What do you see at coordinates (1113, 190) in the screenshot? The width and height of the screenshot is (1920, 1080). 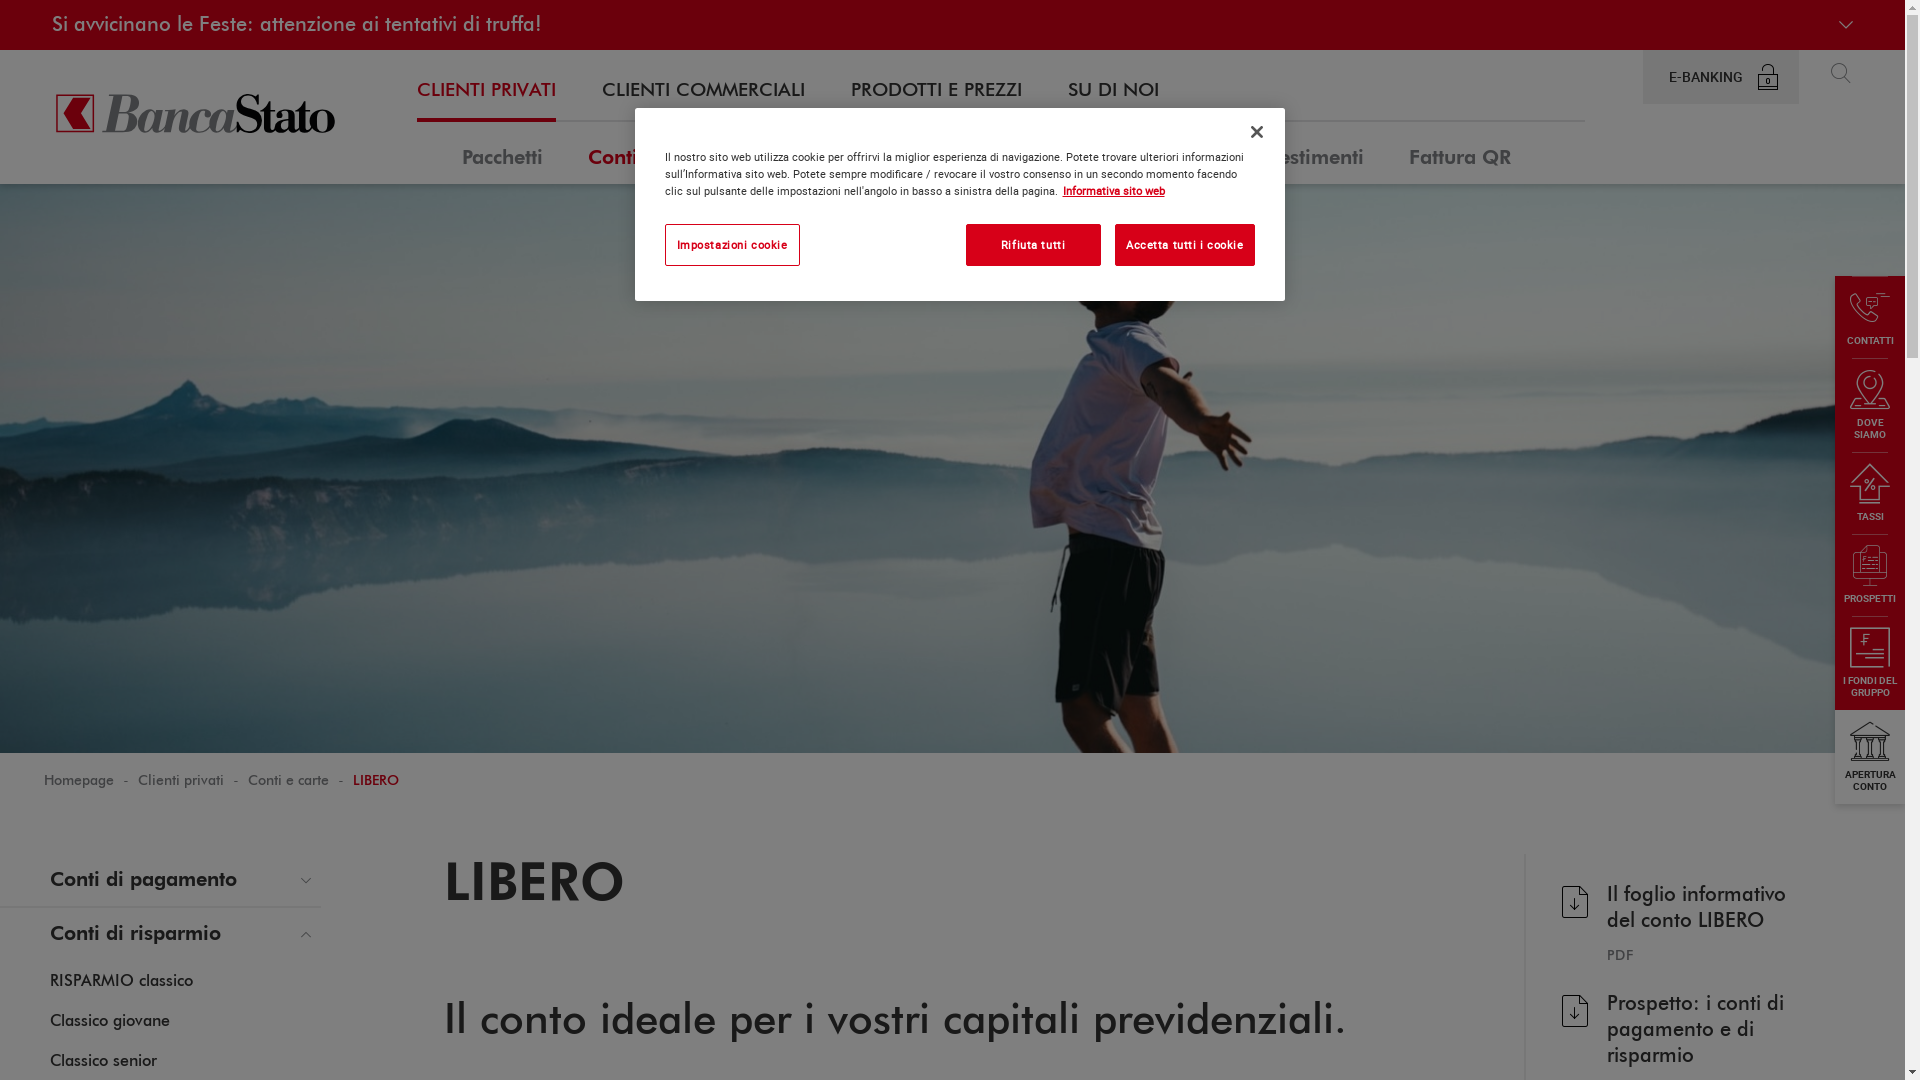 I see `Informativa sito web` at bounding box center [1113, 190].